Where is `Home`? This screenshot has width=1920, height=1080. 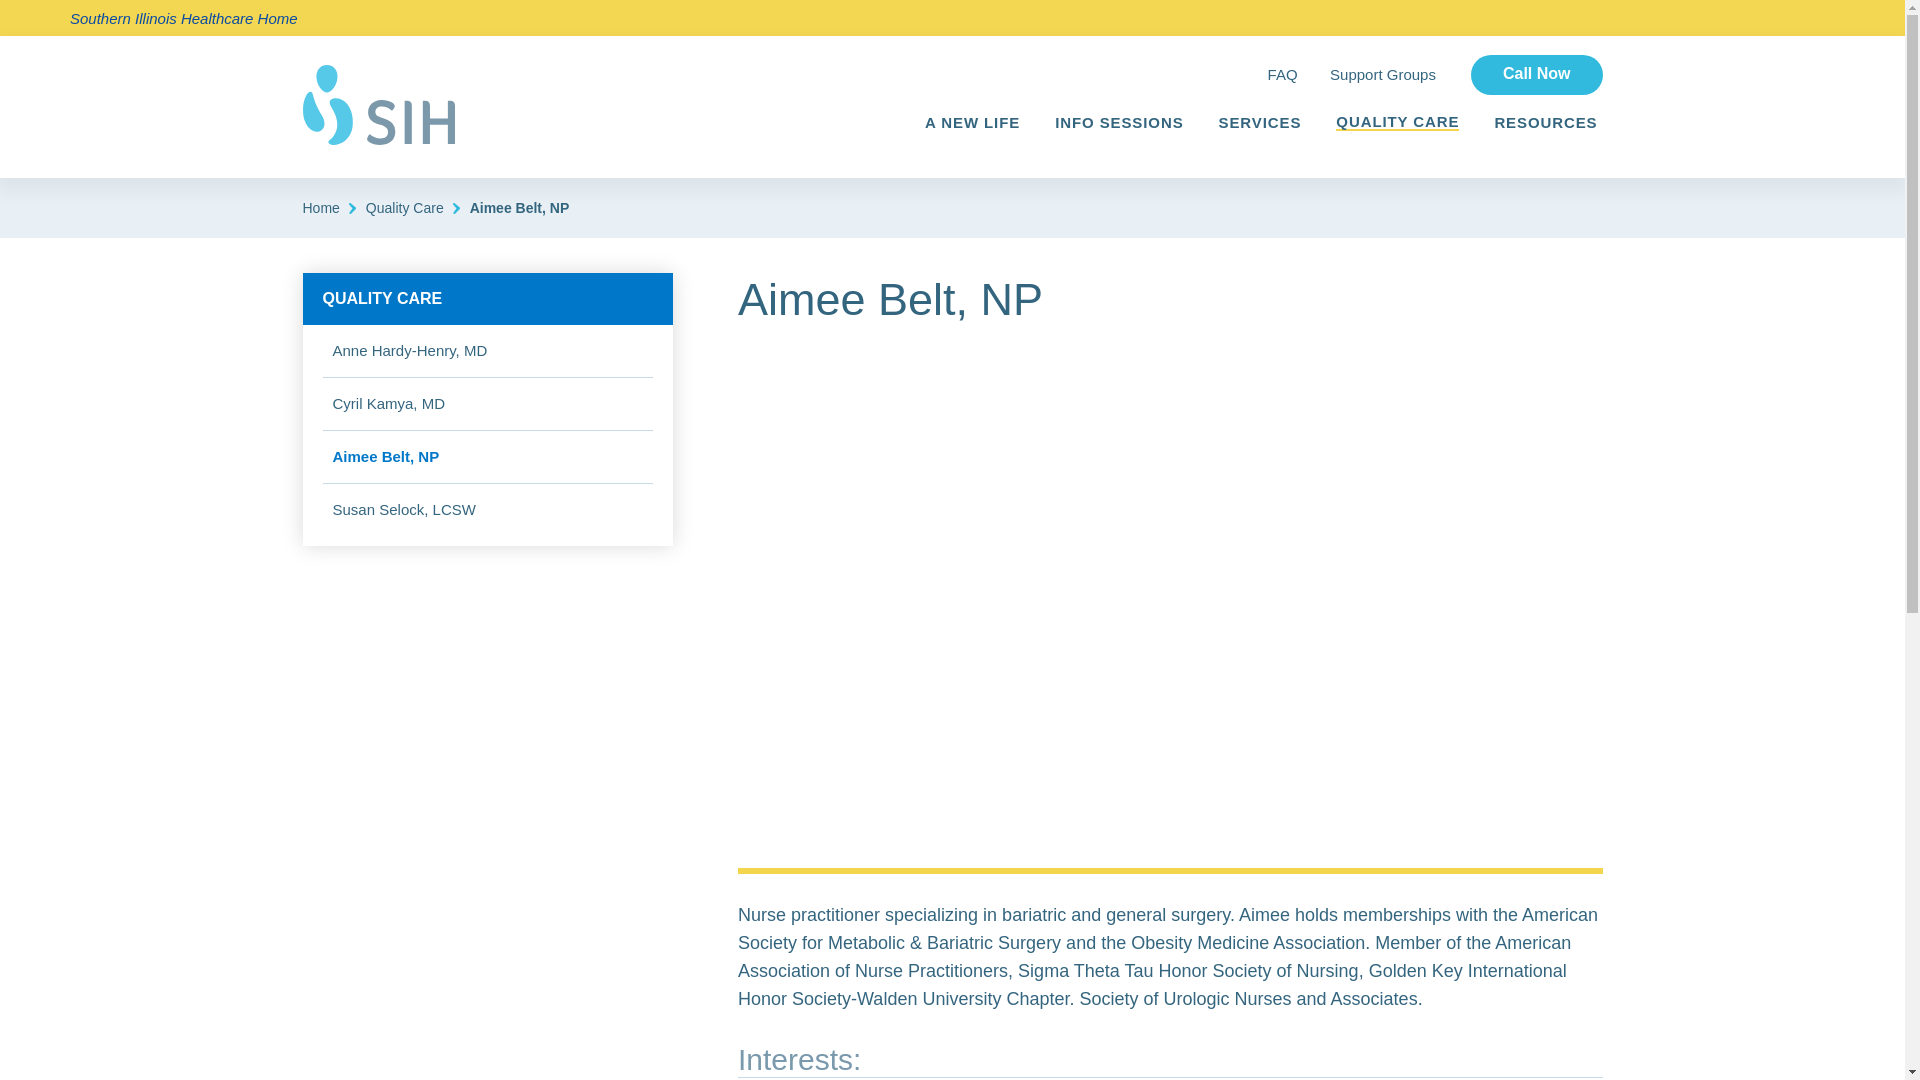
Home is located at coordinates (320, 208).